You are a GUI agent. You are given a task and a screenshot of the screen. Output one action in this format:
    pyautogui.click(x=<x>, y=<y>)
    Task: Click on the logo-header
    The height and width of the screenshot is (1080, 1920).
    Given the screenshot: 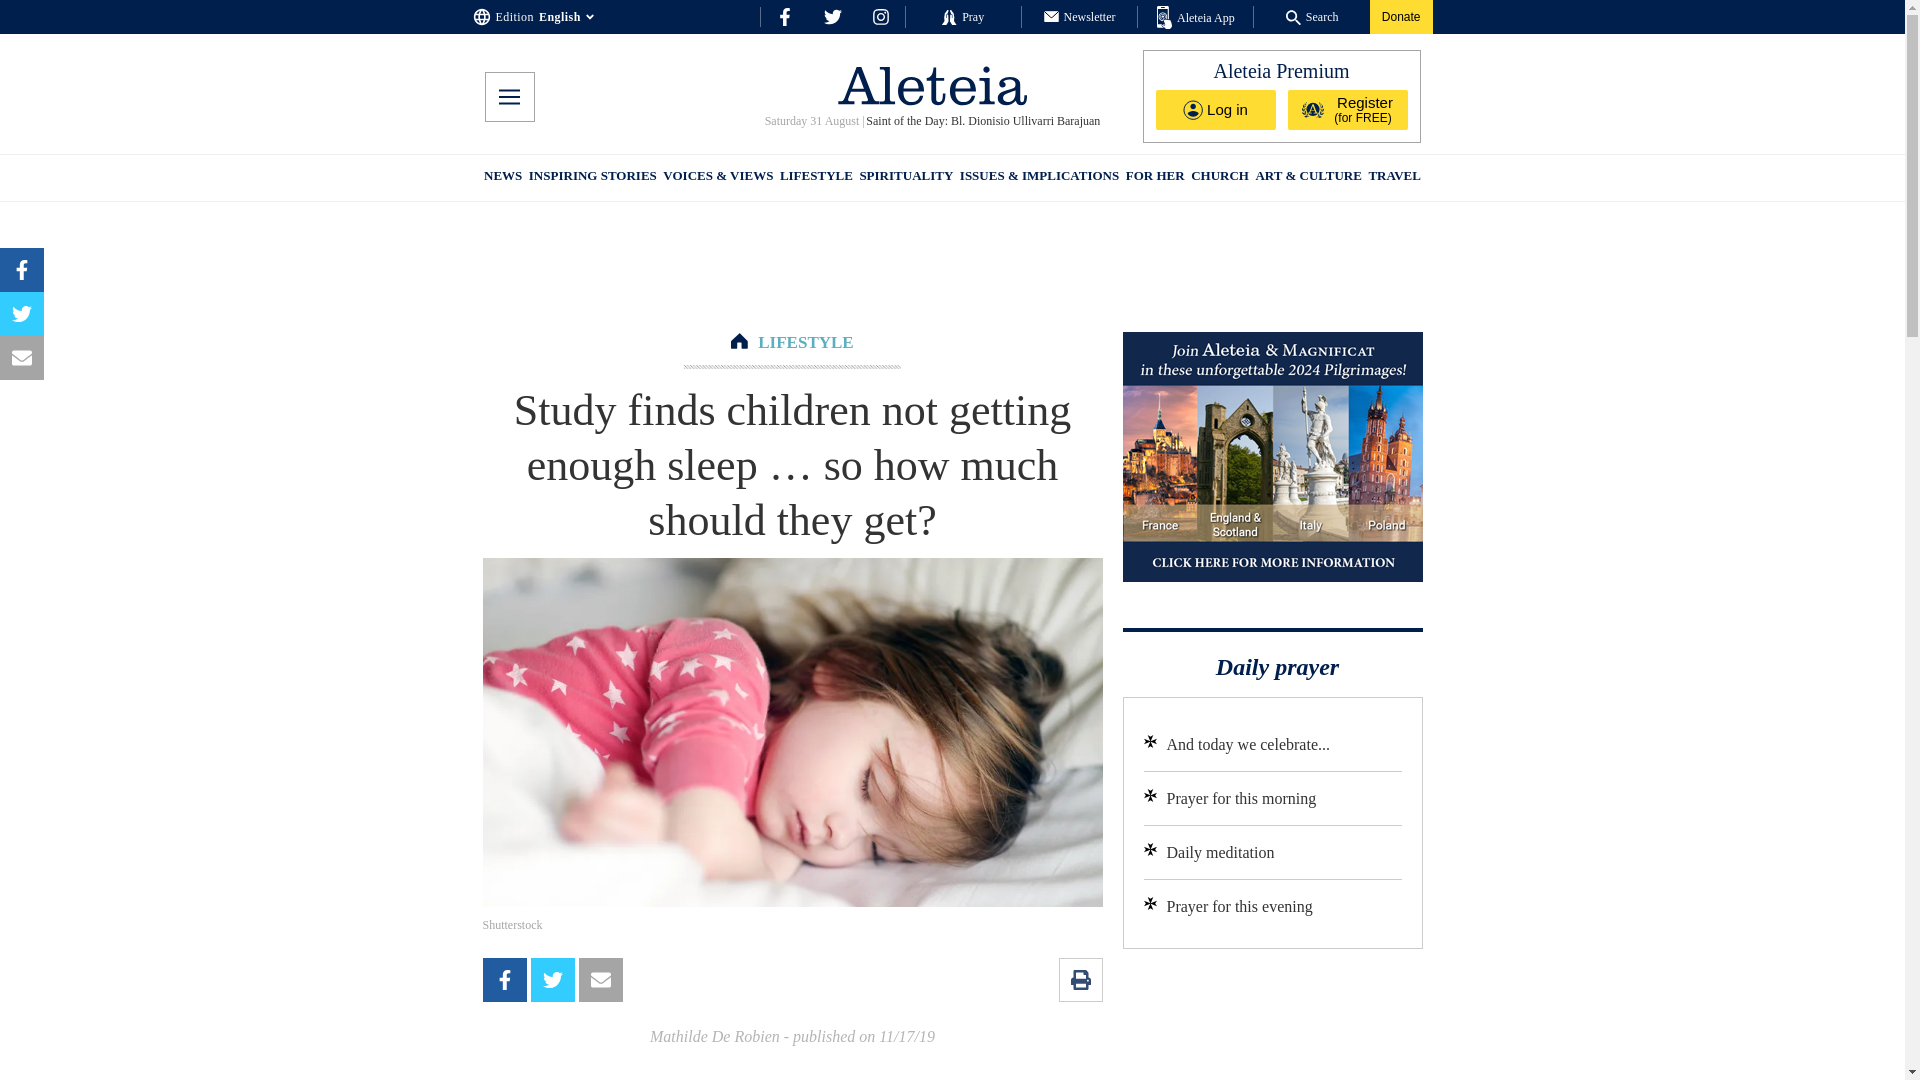 What is the action you would take?
    pyautogui.click(x=932, y=85)
    